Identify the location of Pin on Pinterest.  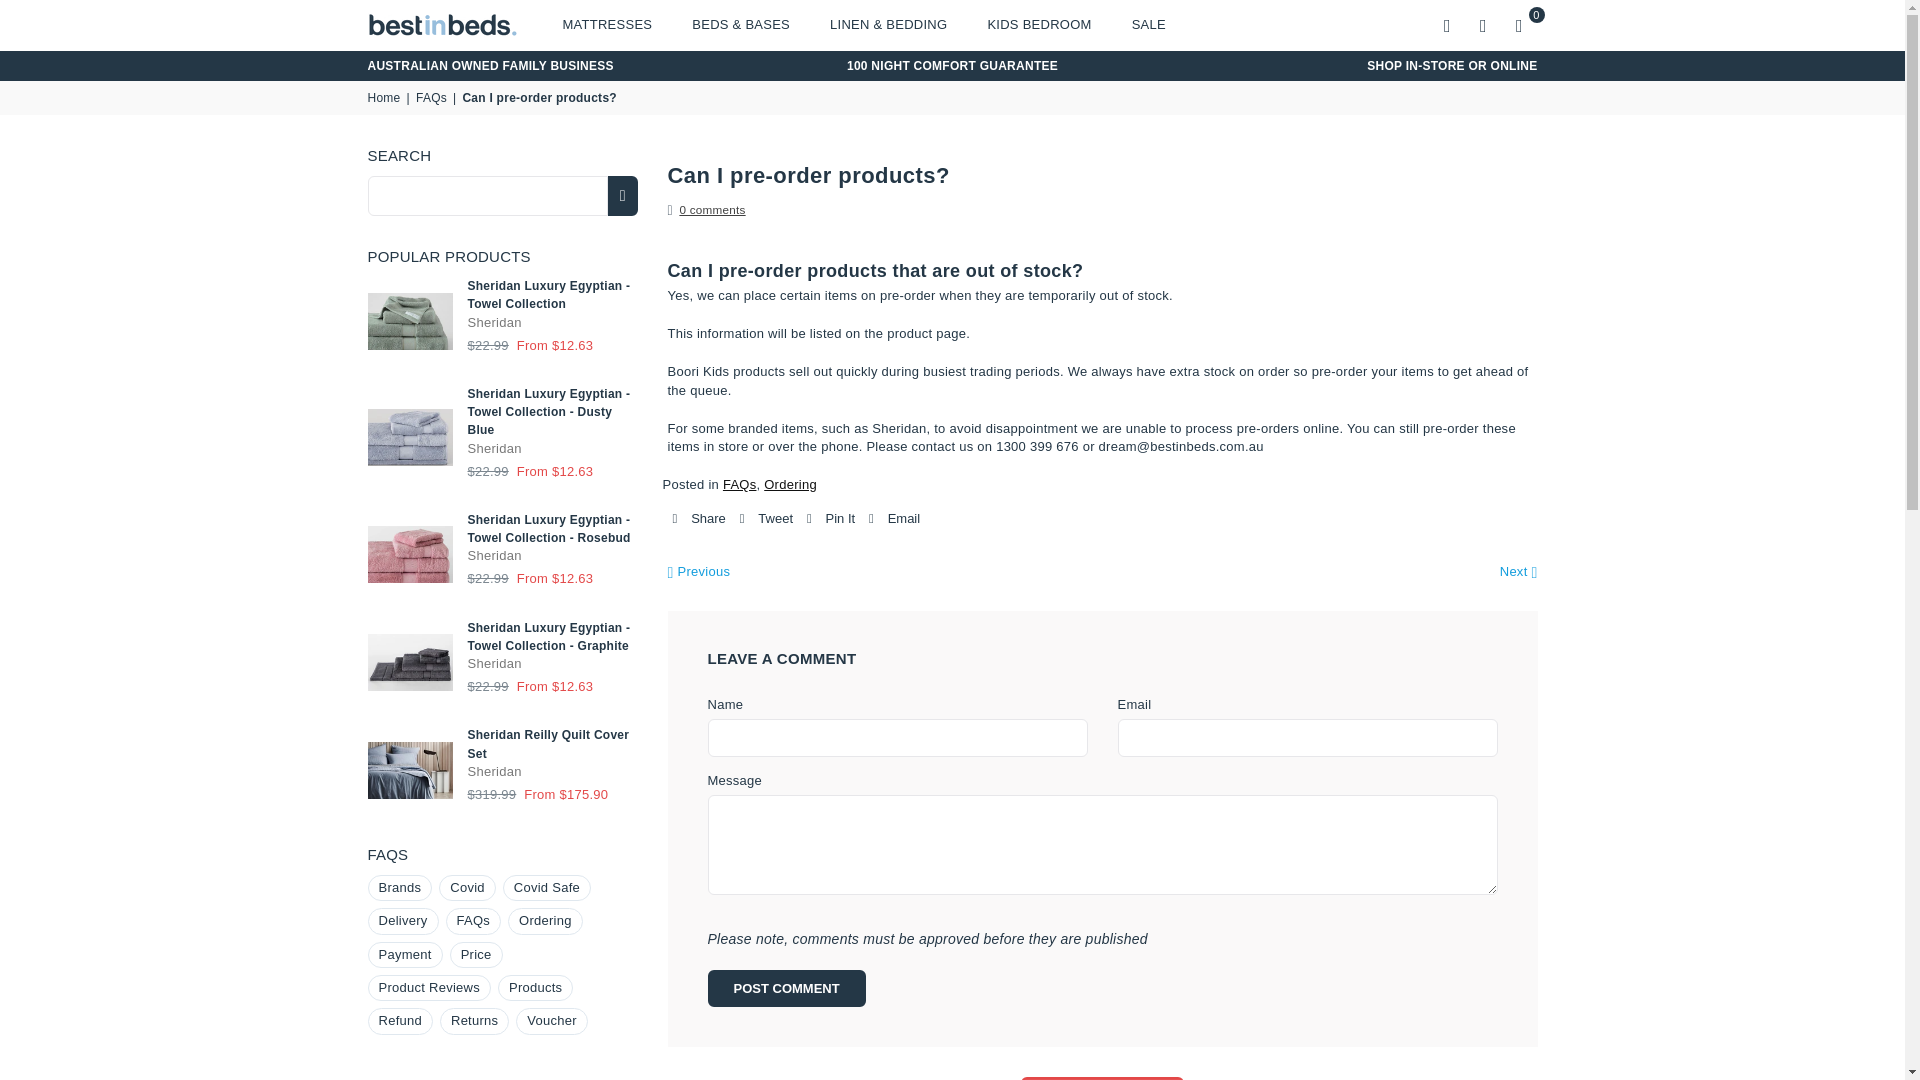
(830, 518).